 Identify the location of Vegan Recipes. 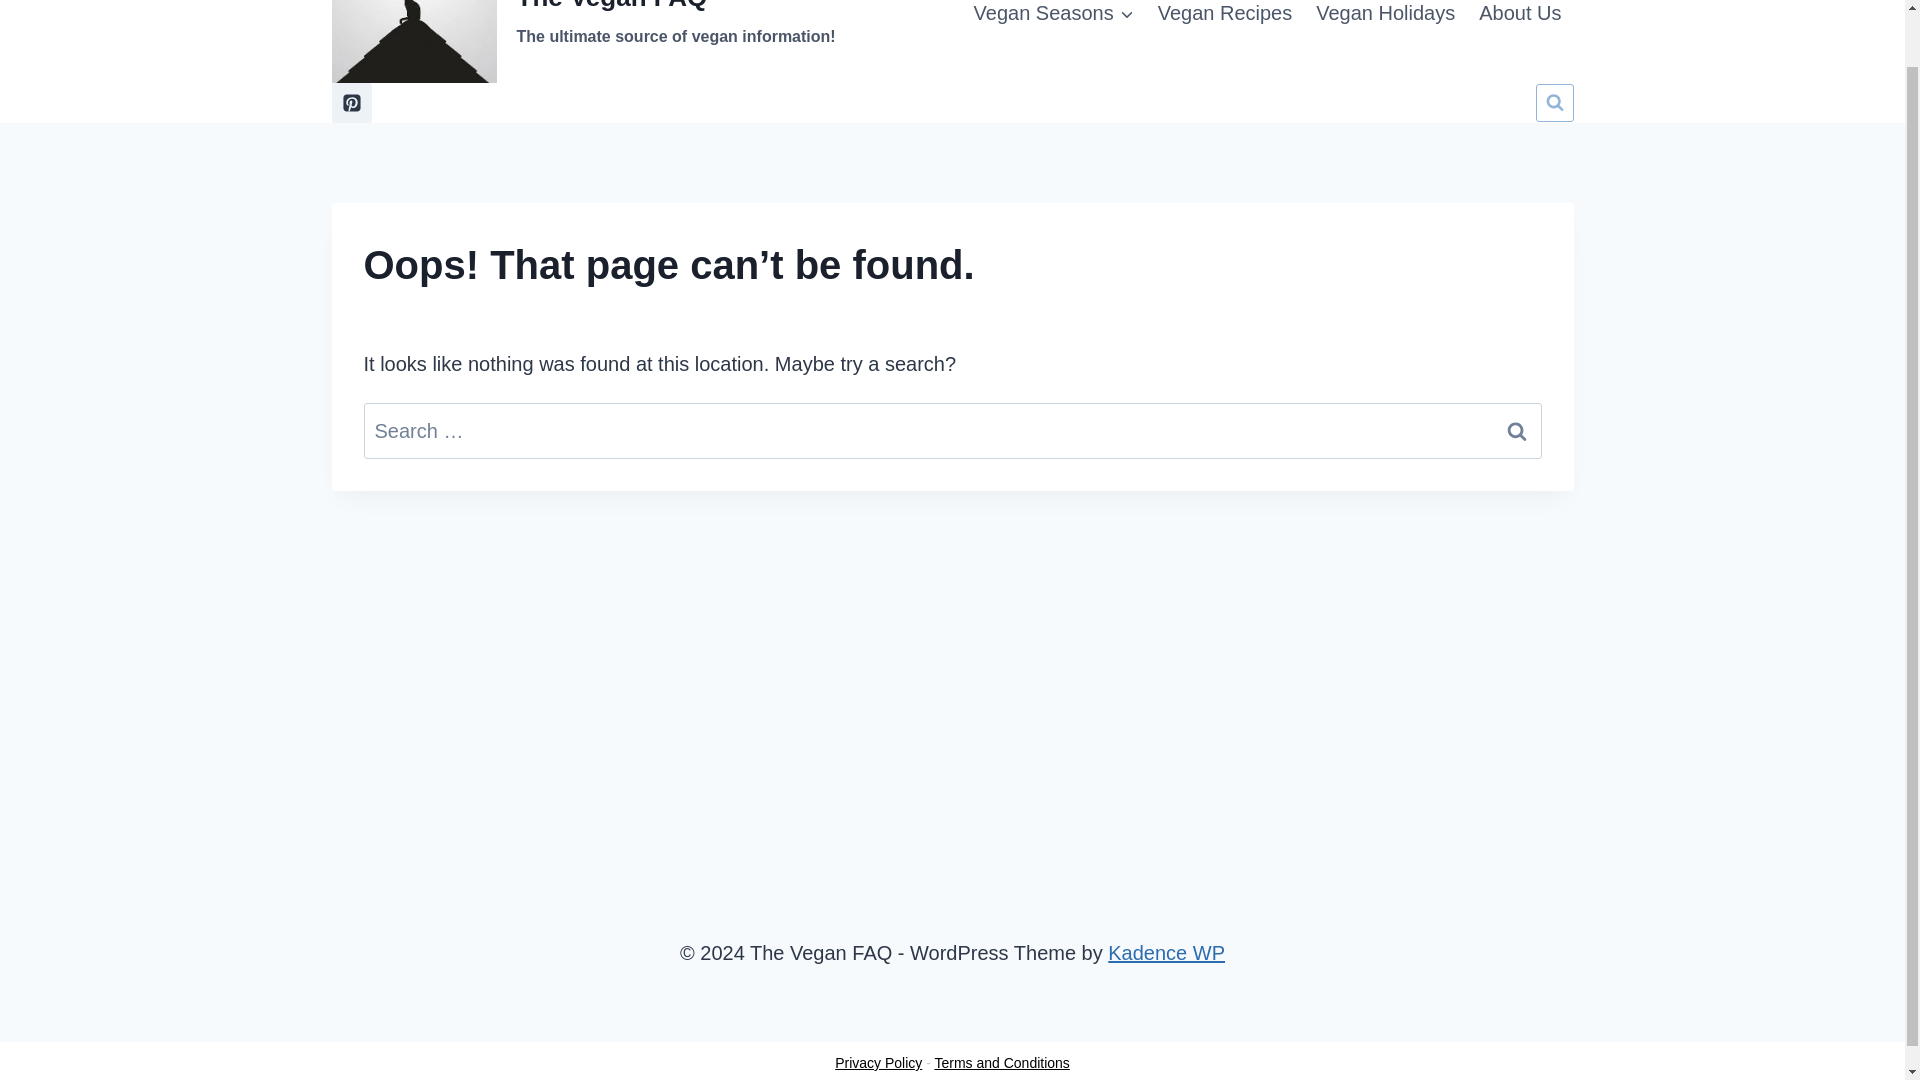
(1226, 22).